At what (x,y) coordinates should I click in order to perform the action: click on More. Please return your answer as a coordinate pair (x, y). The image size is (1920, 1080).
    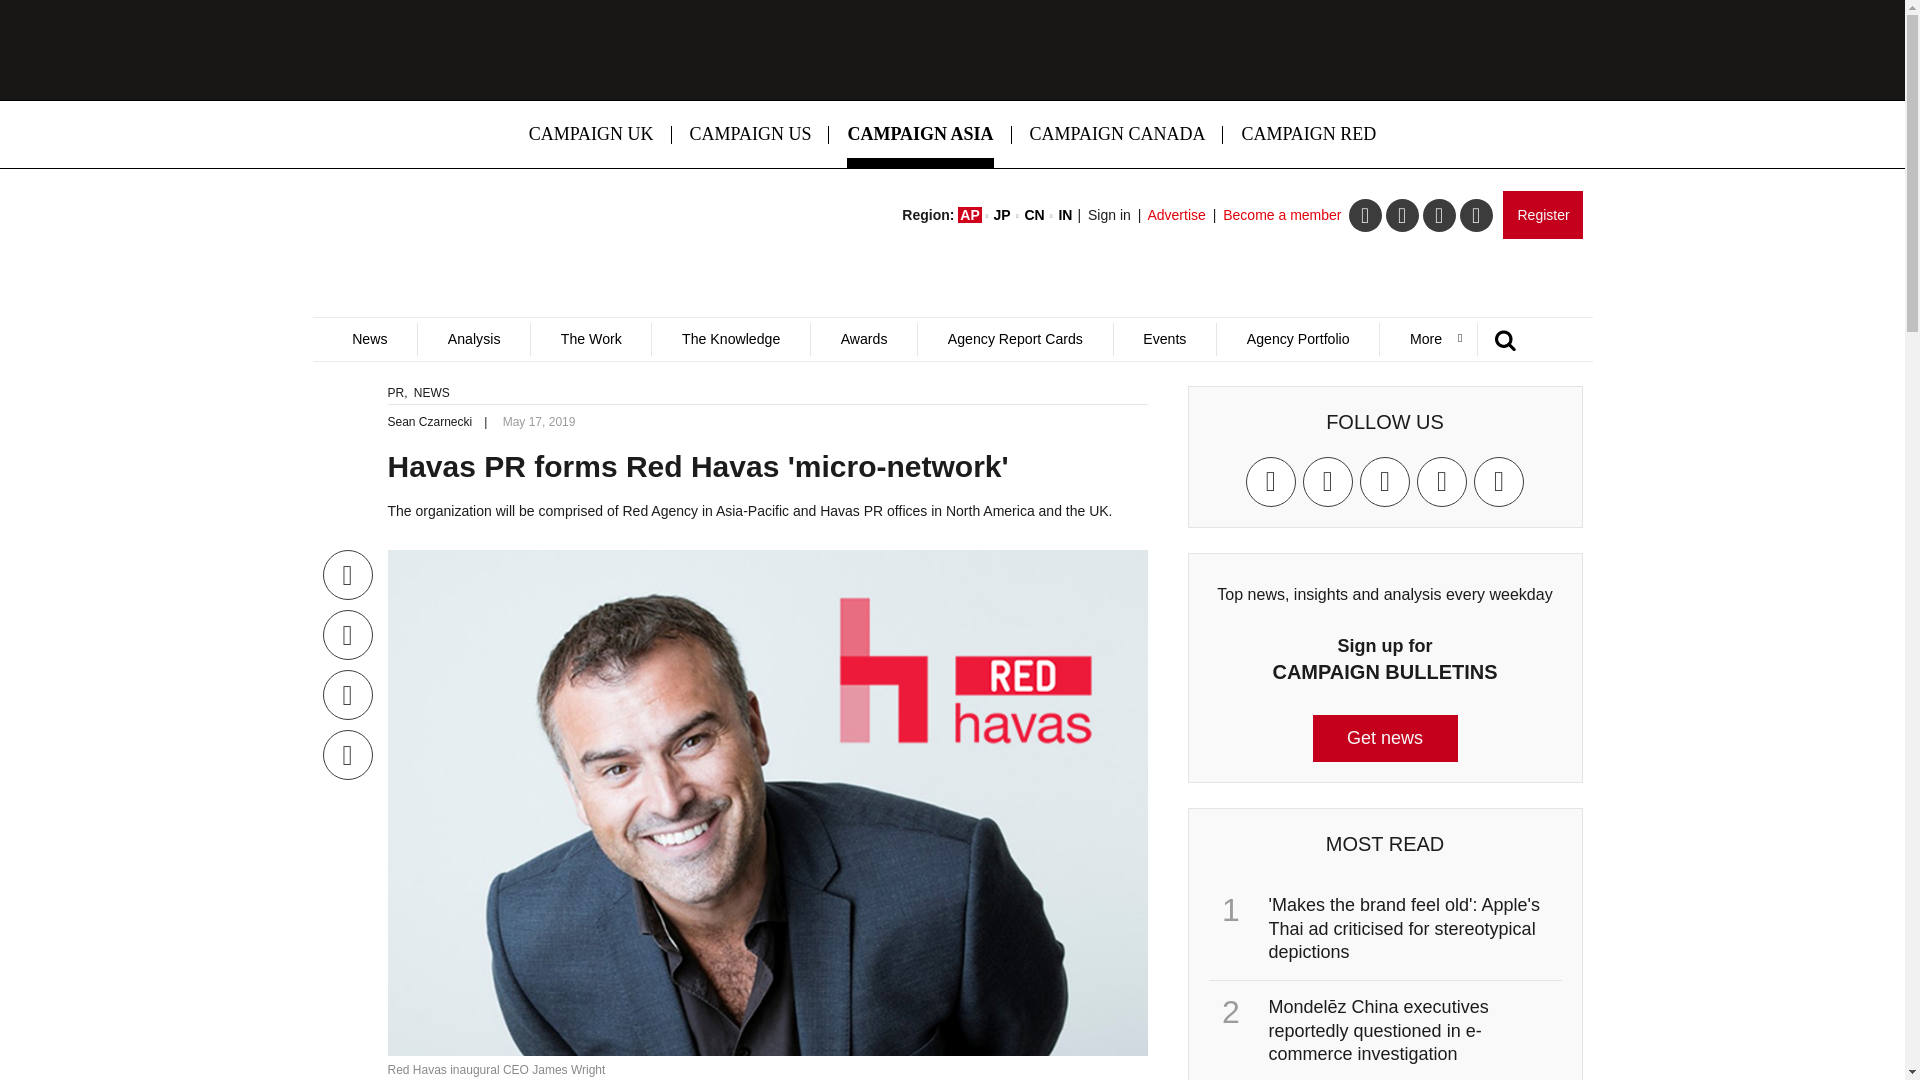
    Looking at the image, I should click on (1427, 339).